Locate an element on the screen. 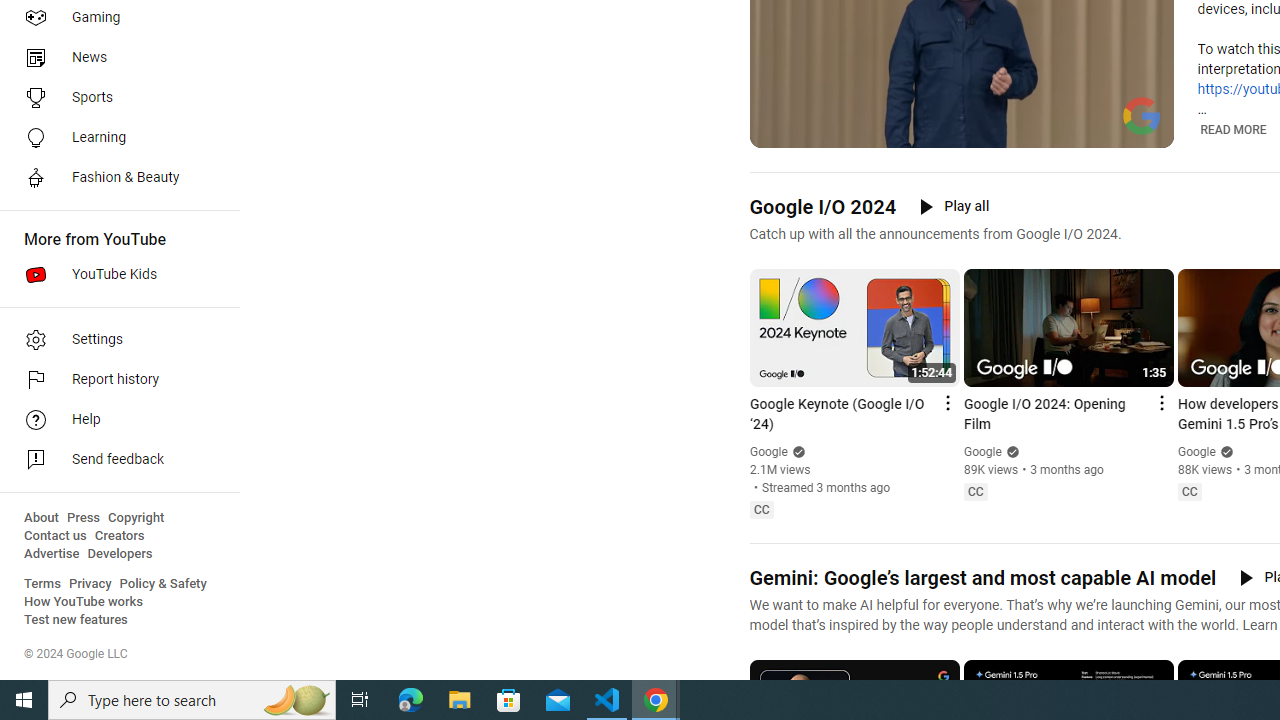 The height and width of the screenshot is (720, 1280). READ MORE is located at coordinates (1234, 129).